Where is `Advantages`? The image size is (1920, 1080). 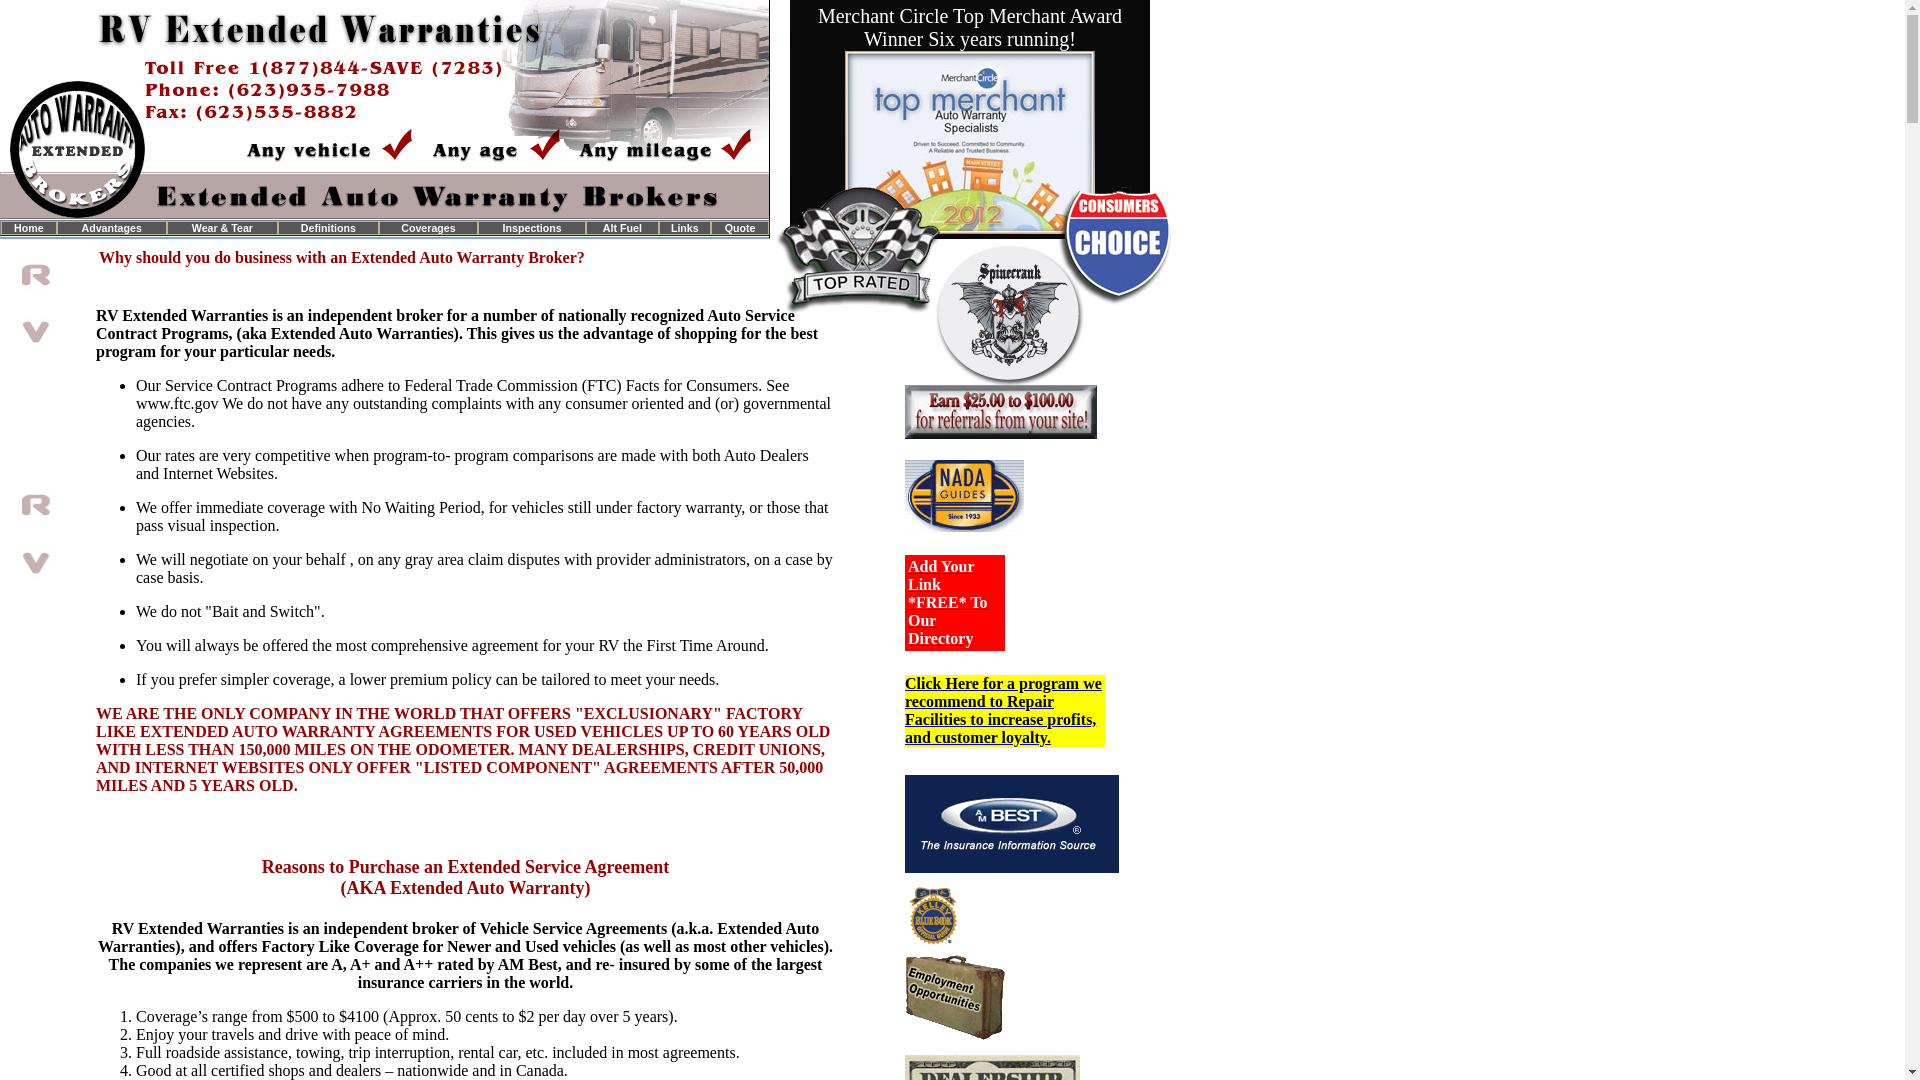
Advantages is located at coordinates (110, 228).